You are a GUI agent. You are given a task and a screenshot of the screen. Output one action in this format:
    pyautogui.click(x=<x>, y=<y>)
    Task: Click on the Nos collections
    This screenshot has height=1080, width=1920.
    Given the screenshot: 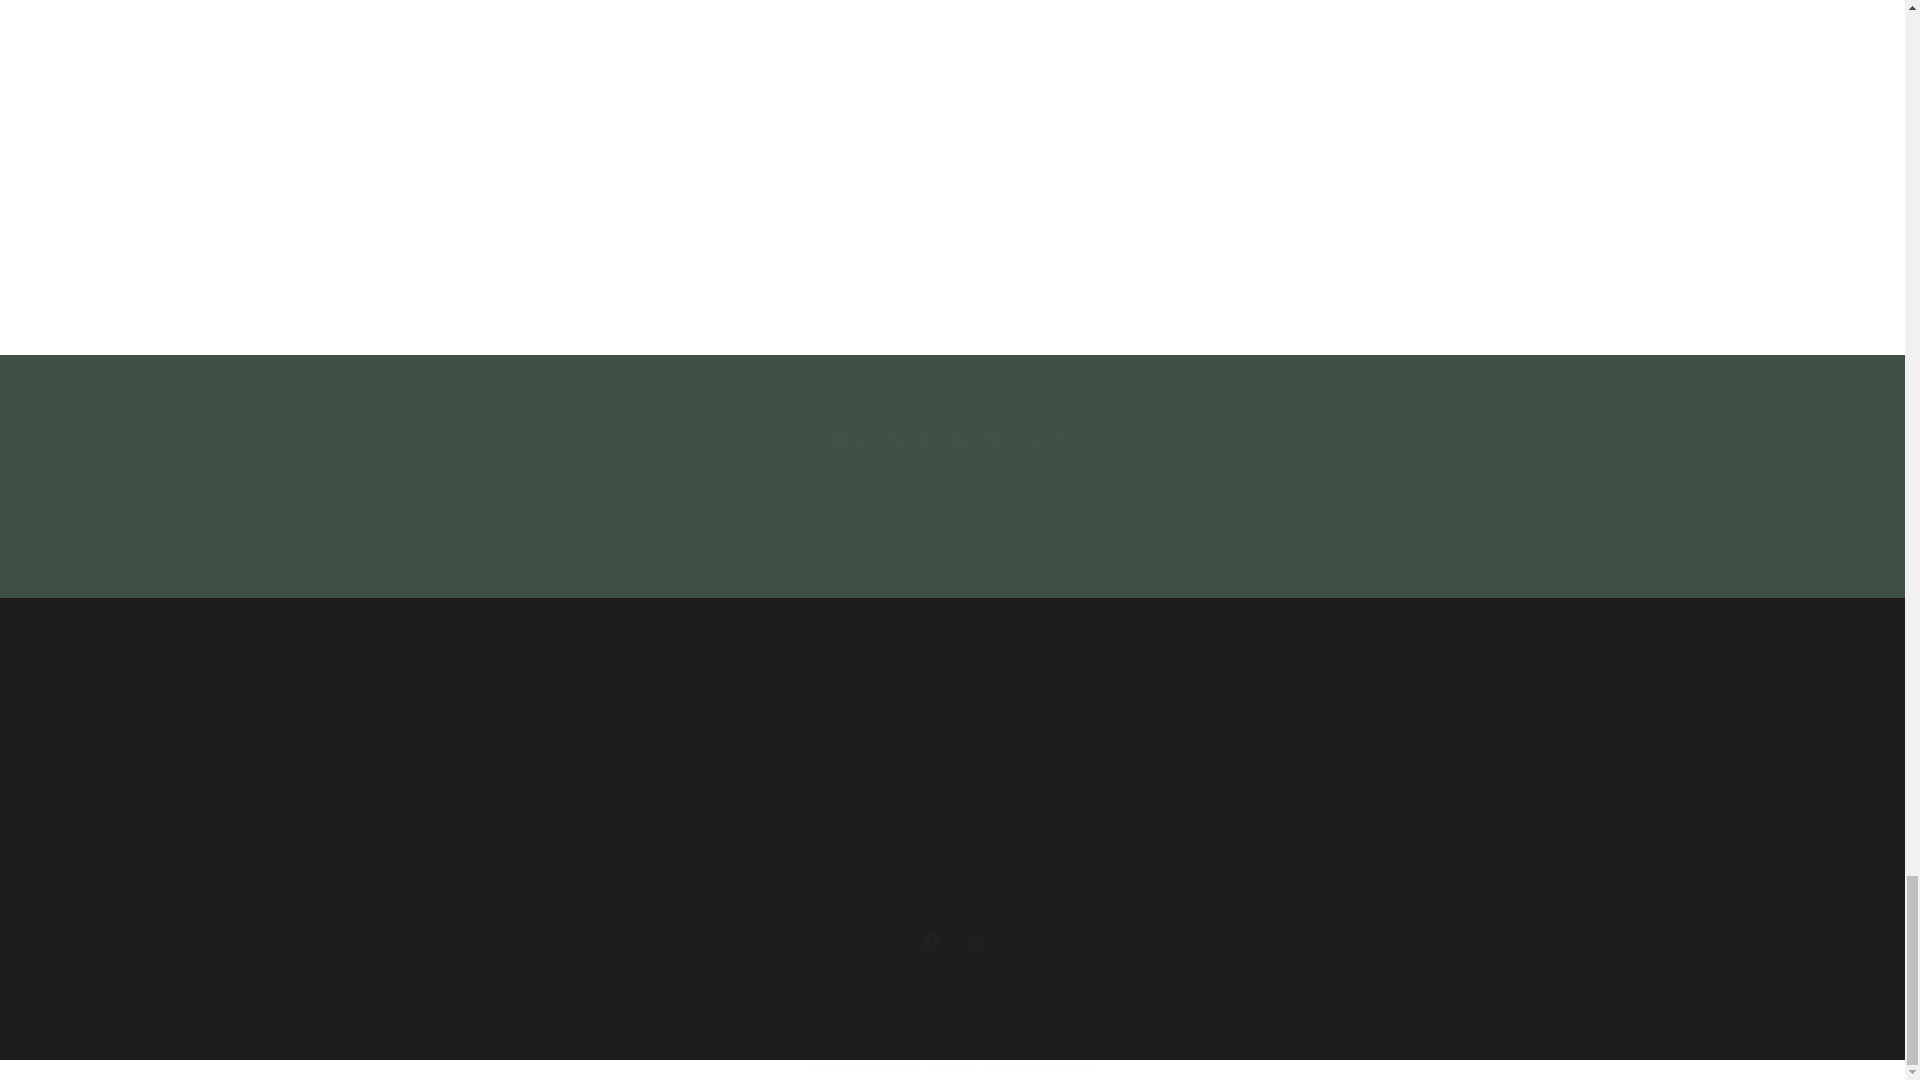 What is the action you would take?
    pyautogui.click(x=253, y=715)
    